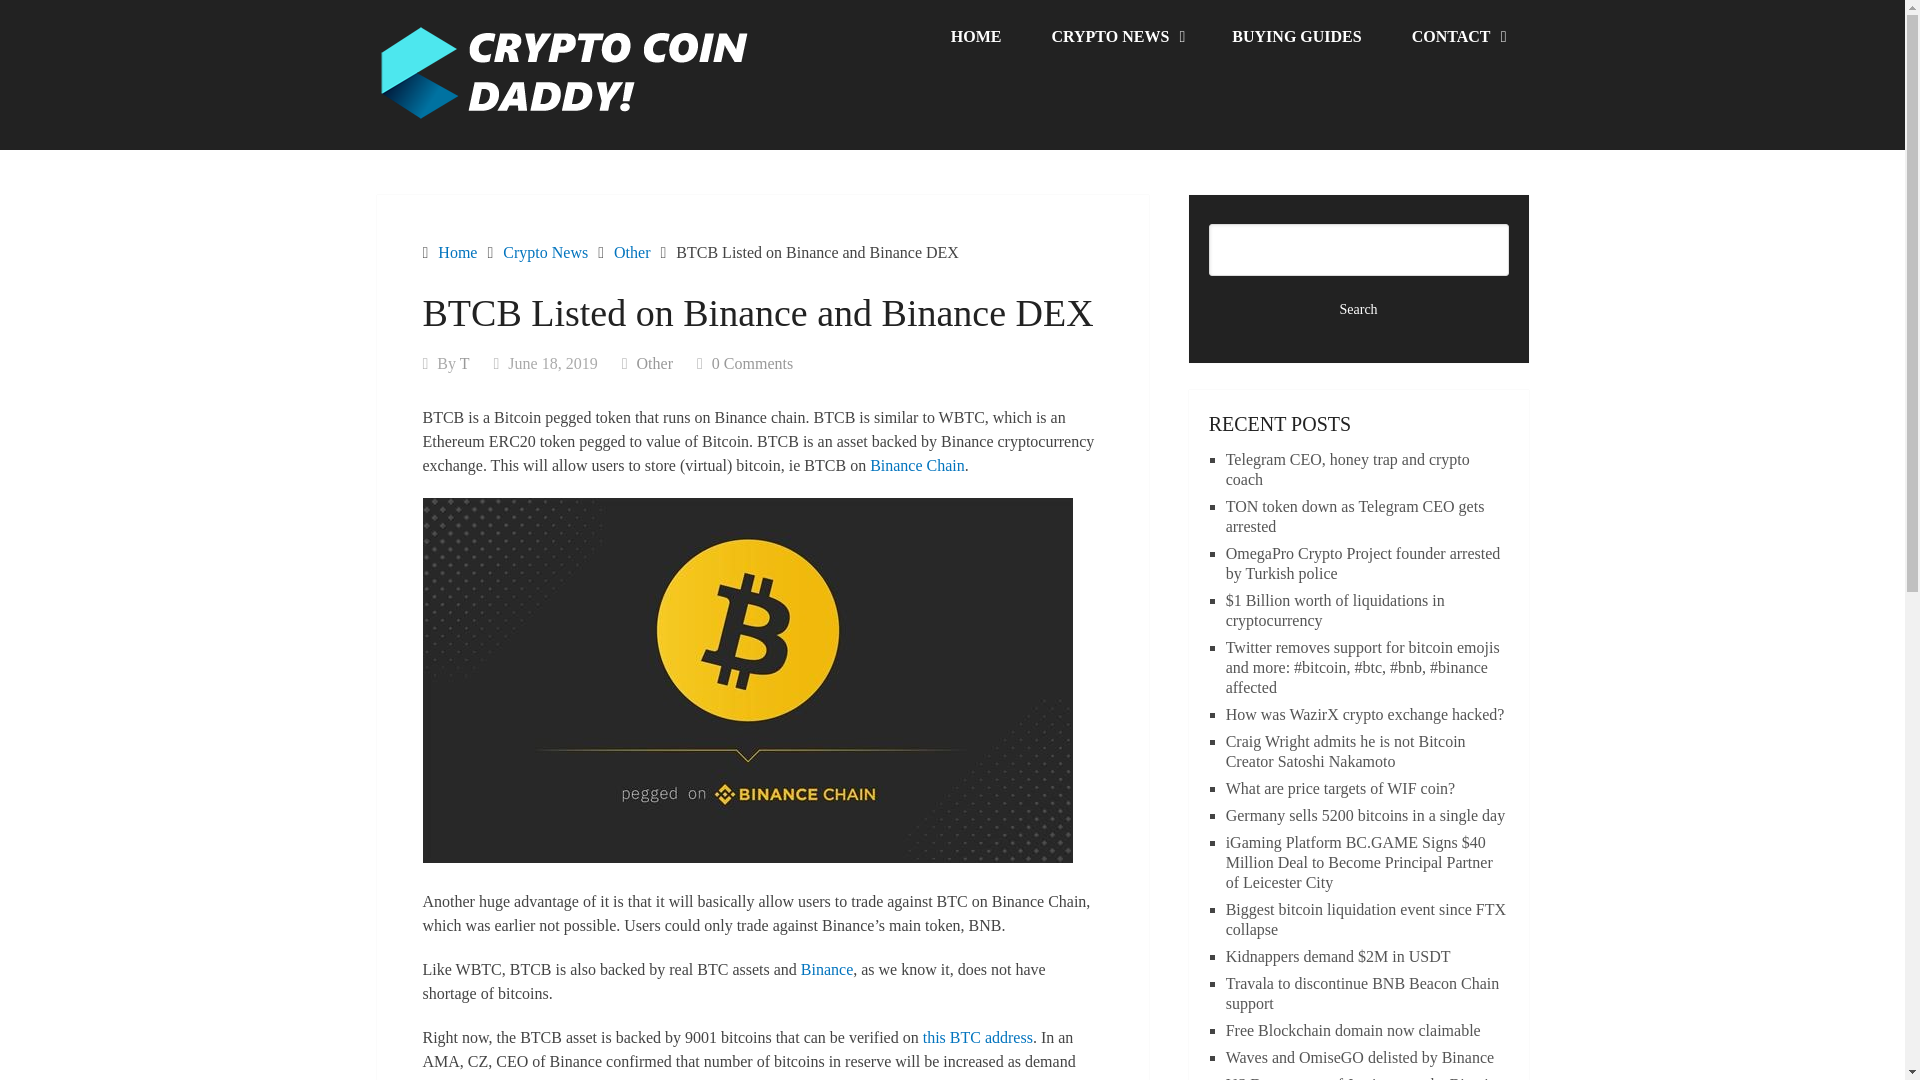 This screenshot has height=1080, width=1920. I want to click on 0 Comments, so click(752, 363).